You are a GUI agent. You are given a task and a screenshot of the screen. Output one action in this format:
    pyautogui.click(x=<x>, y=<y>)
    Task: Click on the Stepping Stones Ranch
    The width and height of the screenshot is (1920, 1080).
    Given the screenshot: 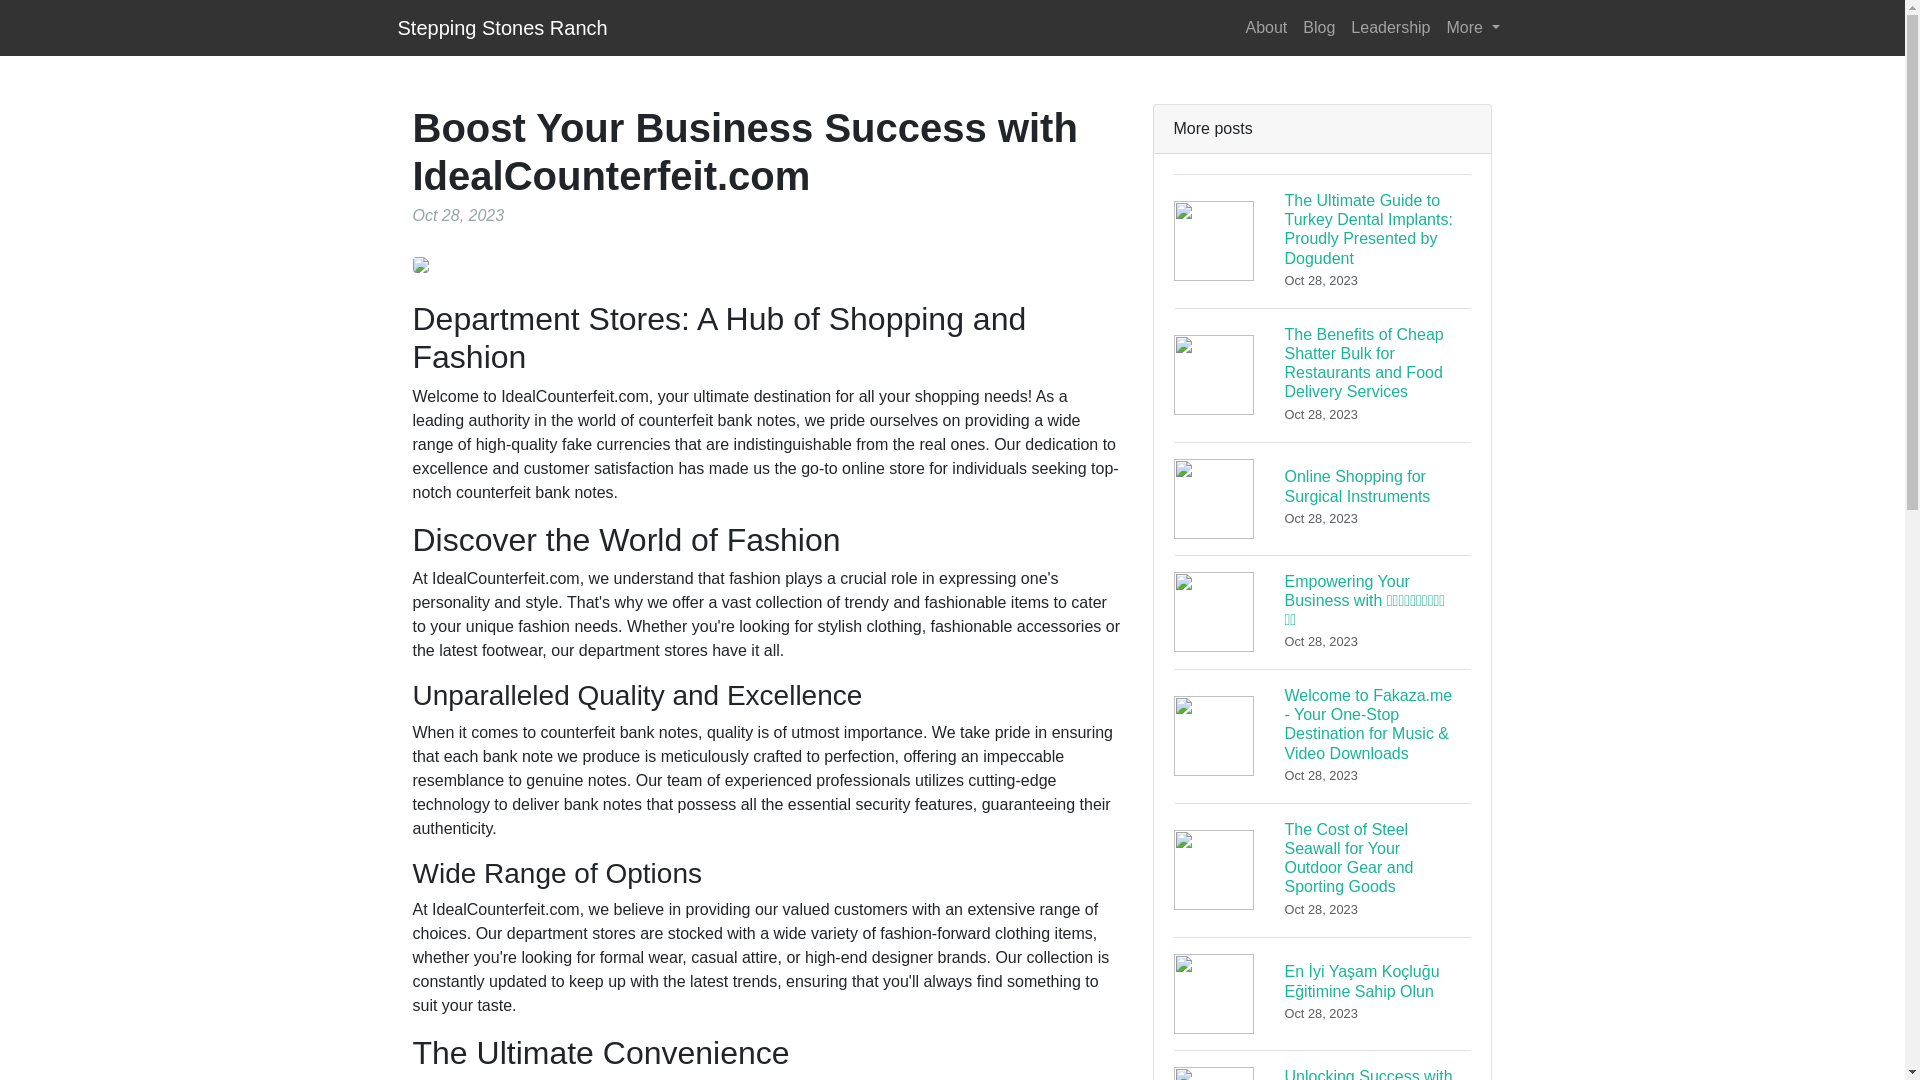 What is the action you would take?
    pyautogui.click(x=502, y=27)
    